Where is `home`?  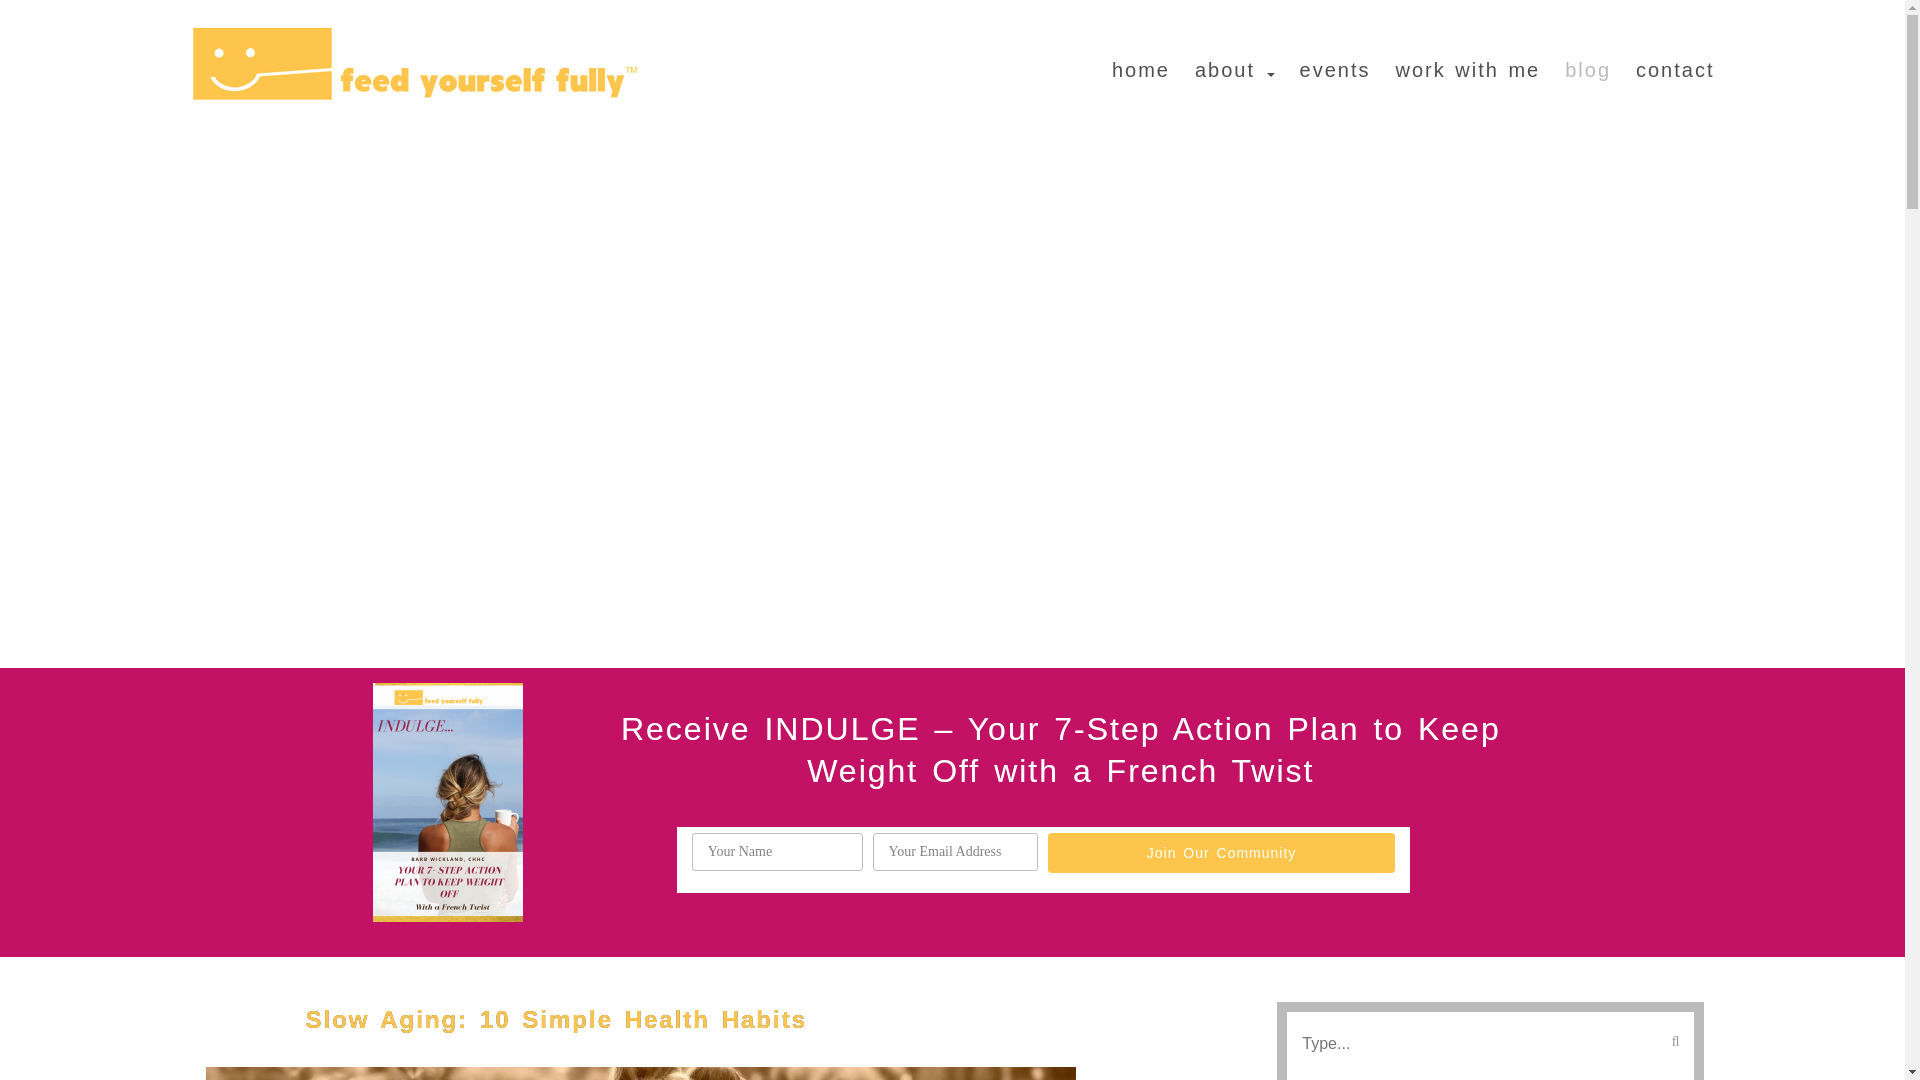
home is located at coordinates (1128, 60).